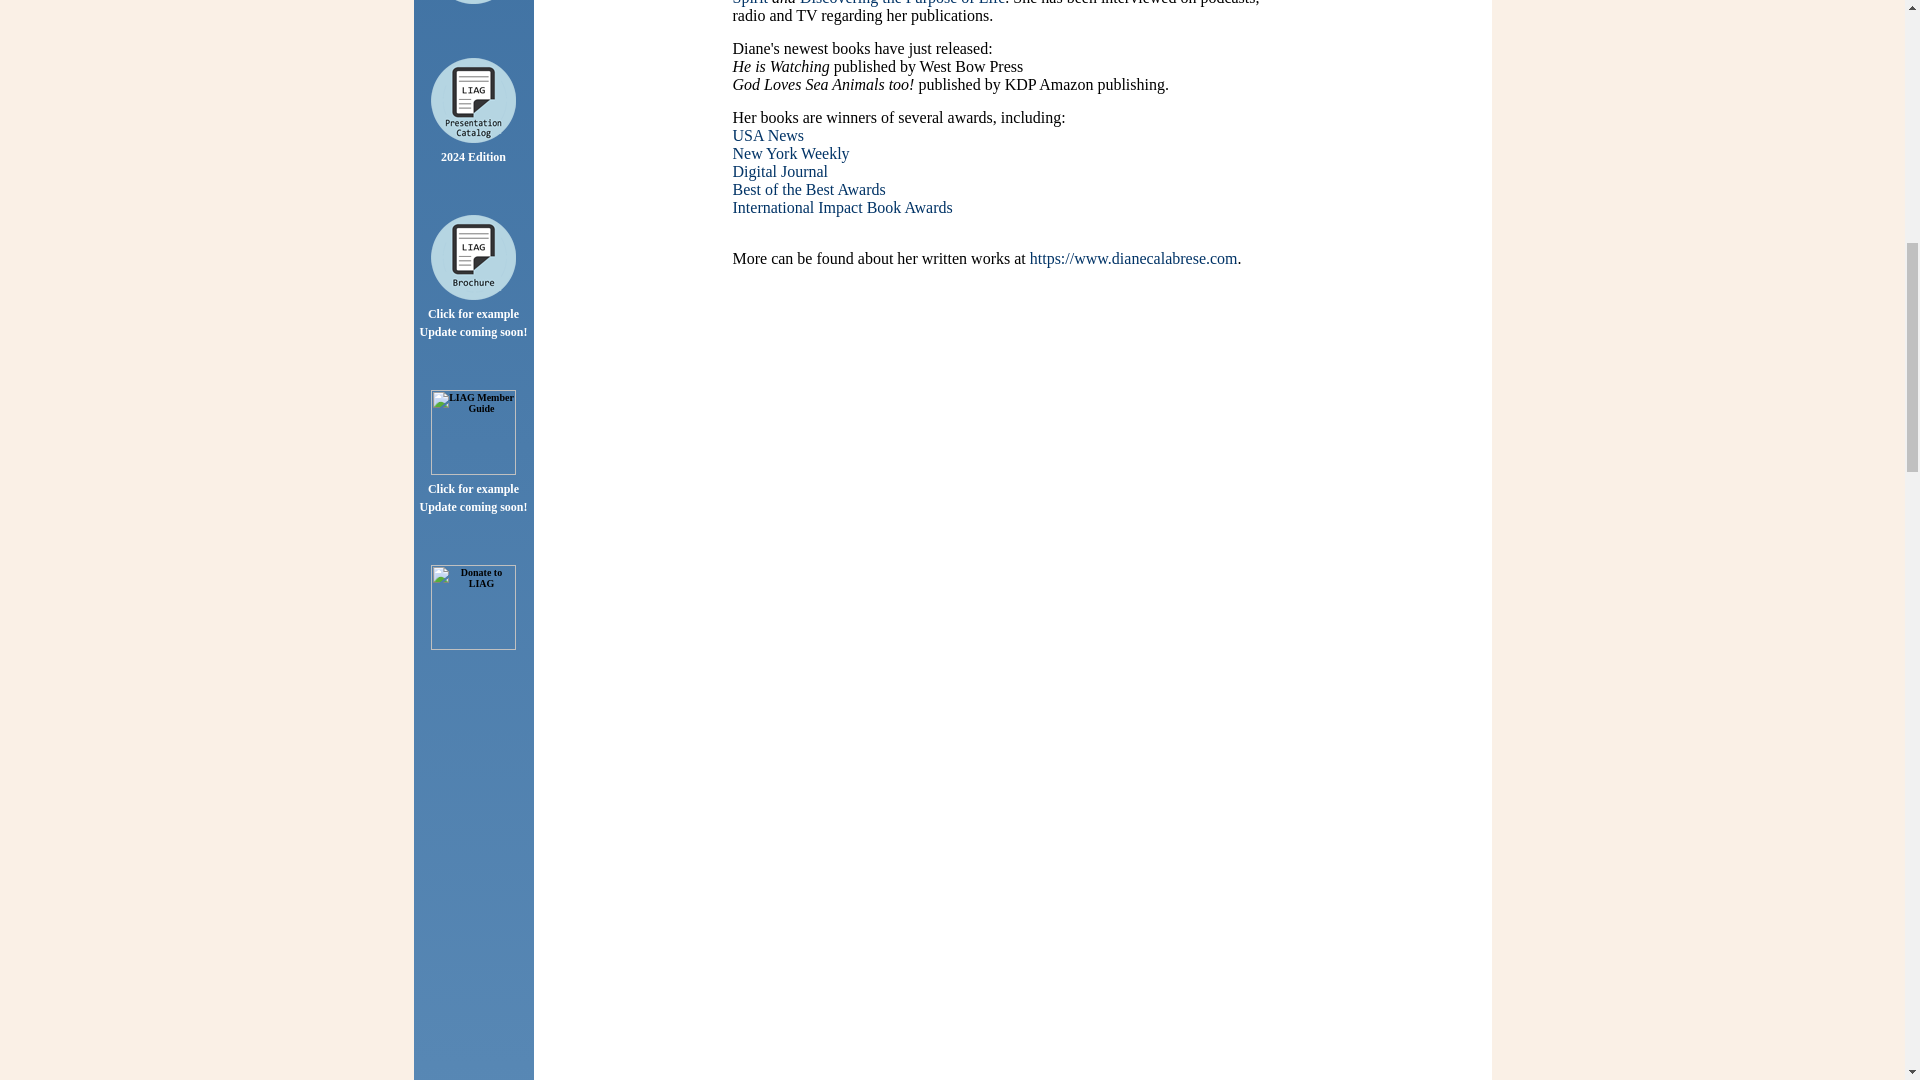  Describe the element at coordinates (1012, 458) in the screenshot. I see `YouTube video player` at that location.